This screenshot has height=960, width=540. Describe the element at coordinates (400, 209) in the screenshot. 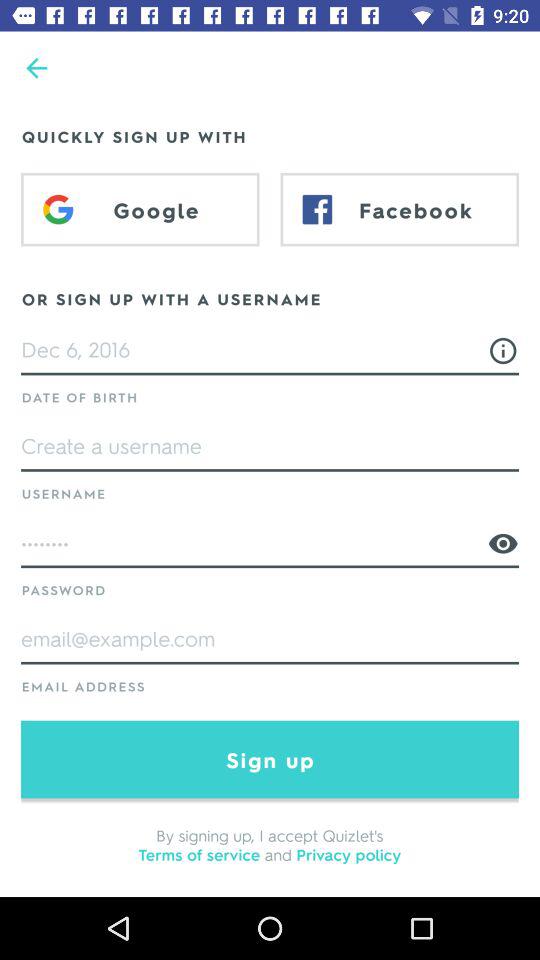

I see `tap the item above or sign up` at that location.